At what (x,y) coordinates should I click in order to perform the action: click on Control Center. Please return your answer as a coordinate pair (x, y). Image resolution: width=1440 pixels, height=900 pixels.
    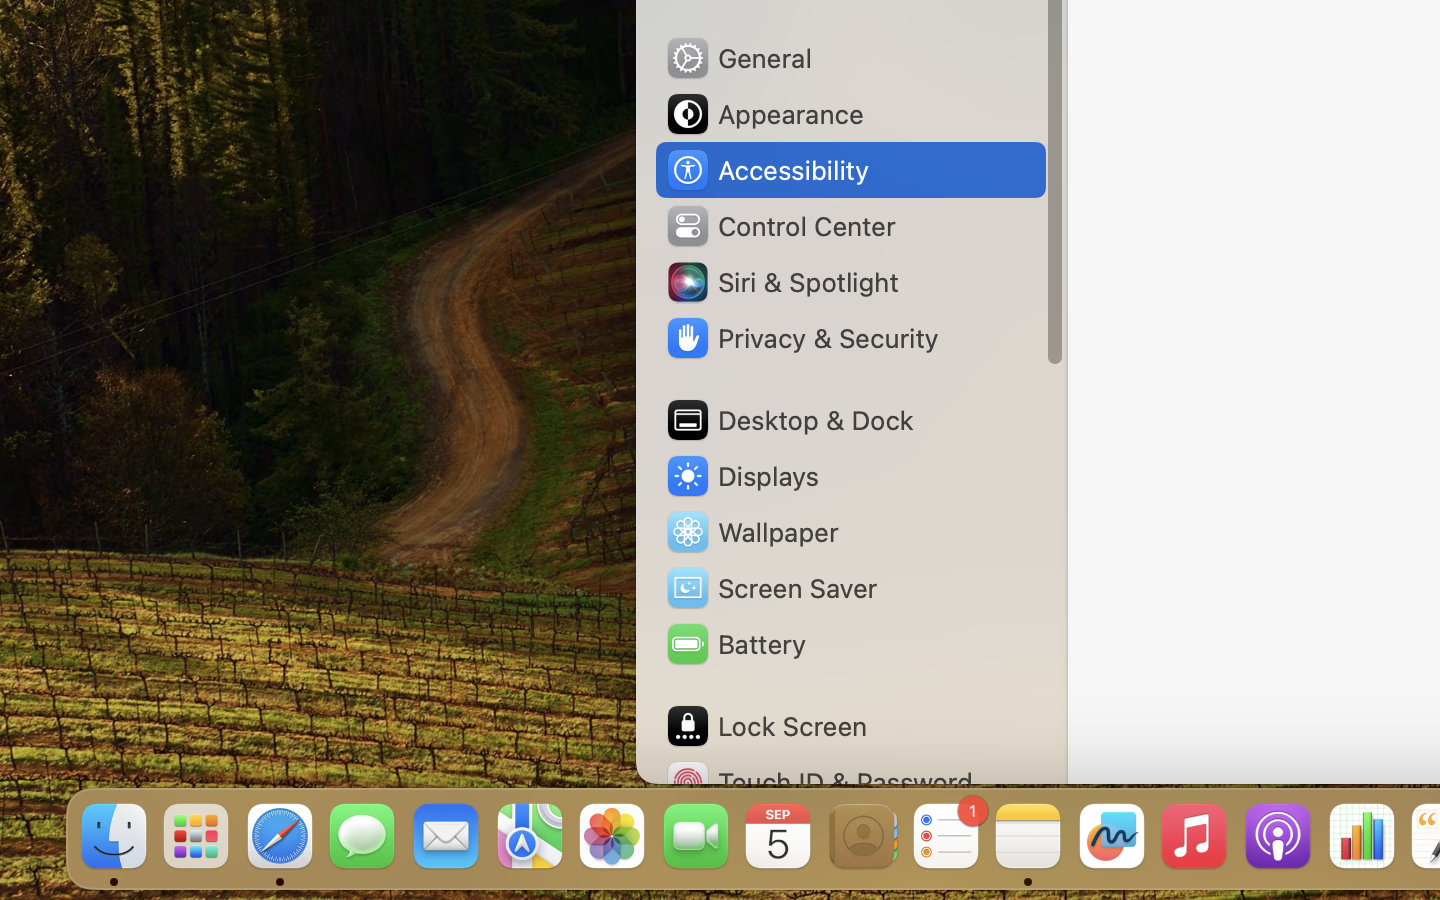
    Looking at the image, I should click on (780, 226).